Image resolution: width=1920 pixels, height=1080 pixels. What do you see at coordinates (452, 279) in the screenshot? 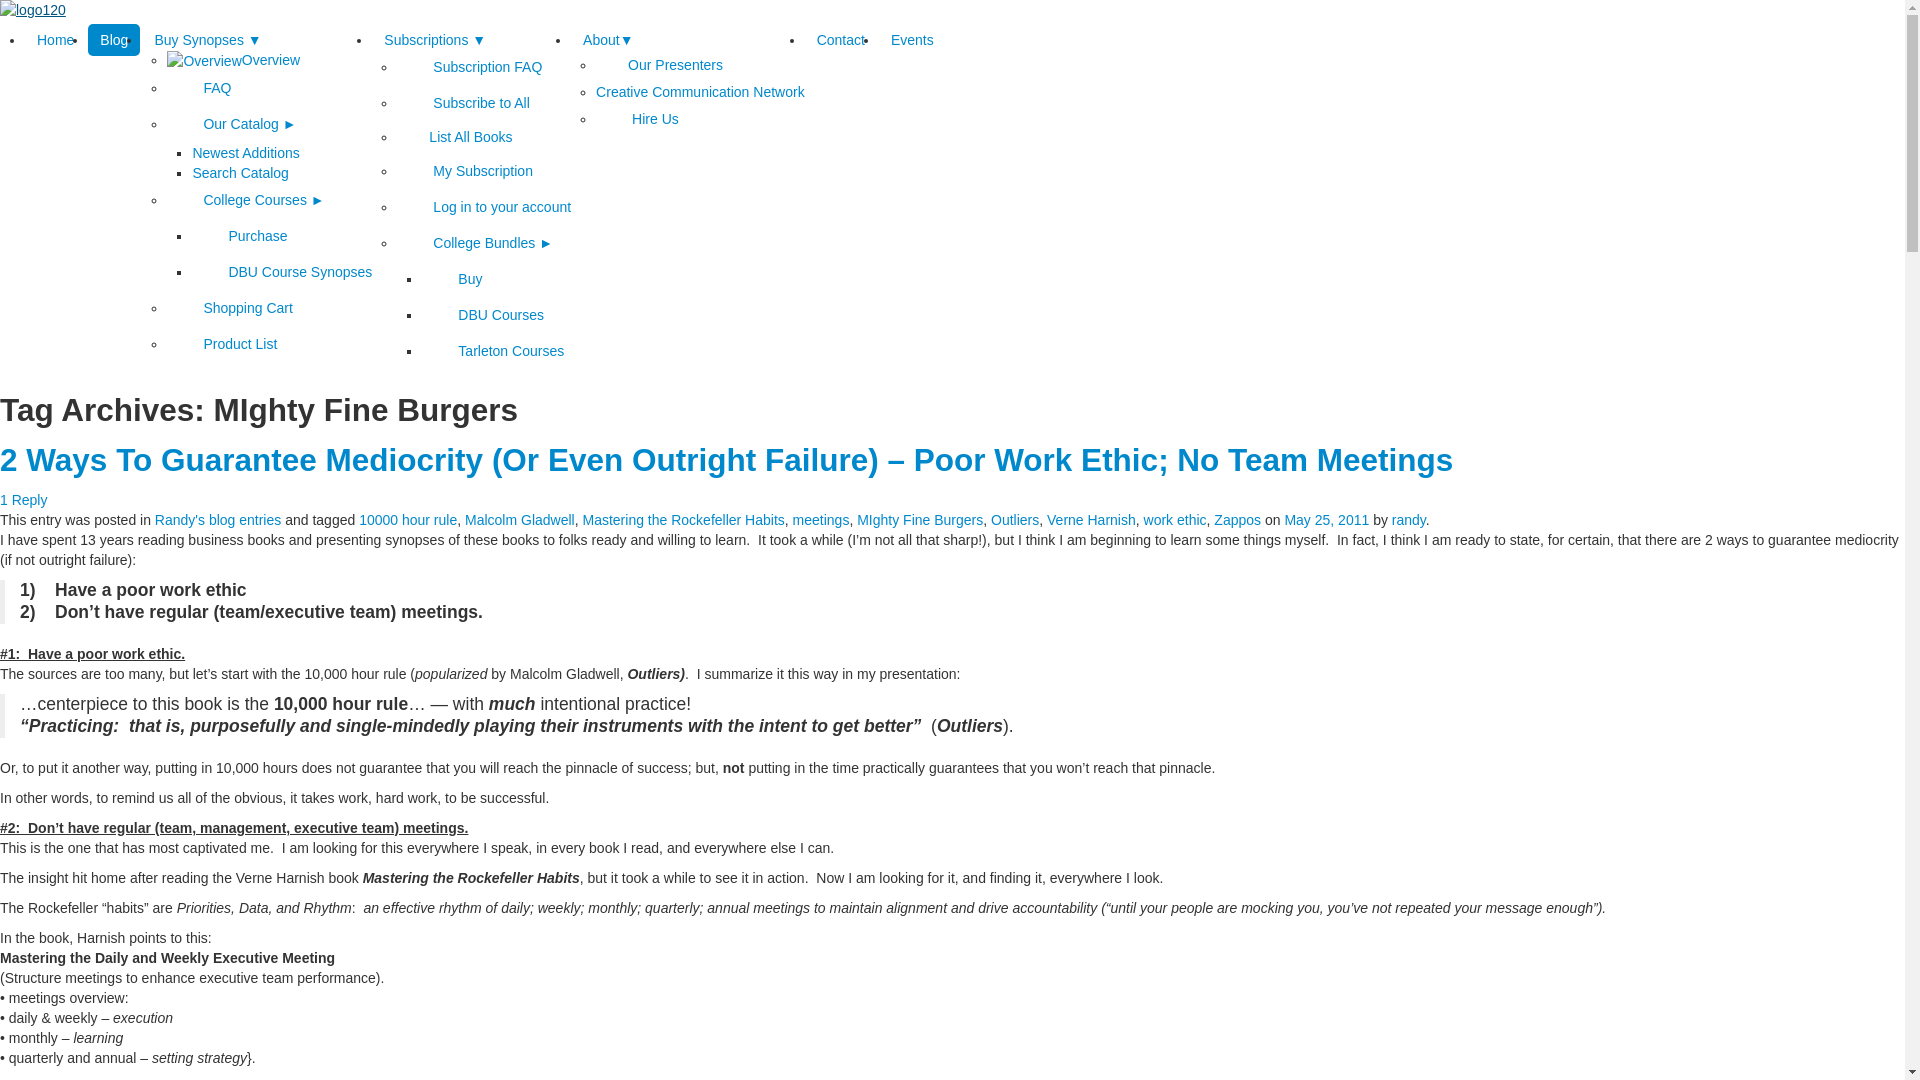
I see `Buy` at bounding box center [452, 279].